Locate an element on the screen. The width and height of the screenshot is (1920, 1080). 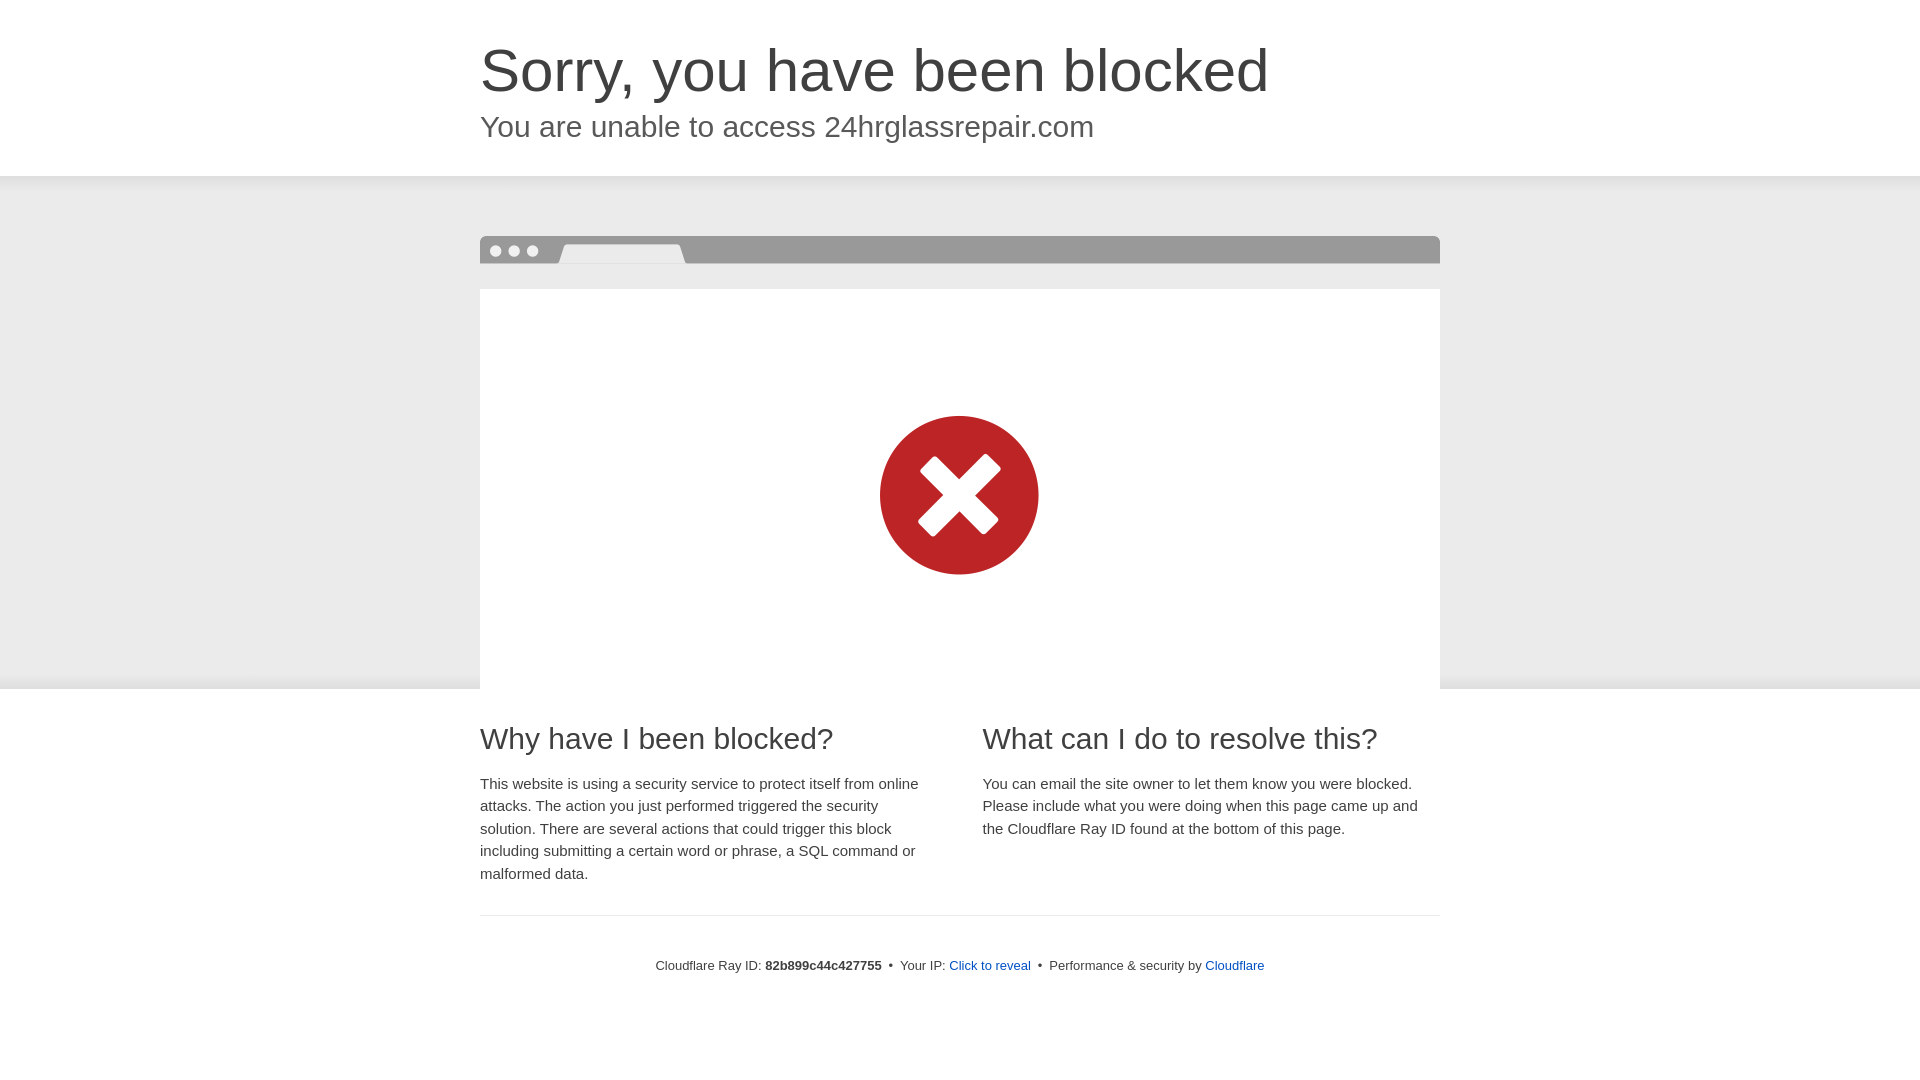
Cloudflare is located at coordinates (1234, 966).